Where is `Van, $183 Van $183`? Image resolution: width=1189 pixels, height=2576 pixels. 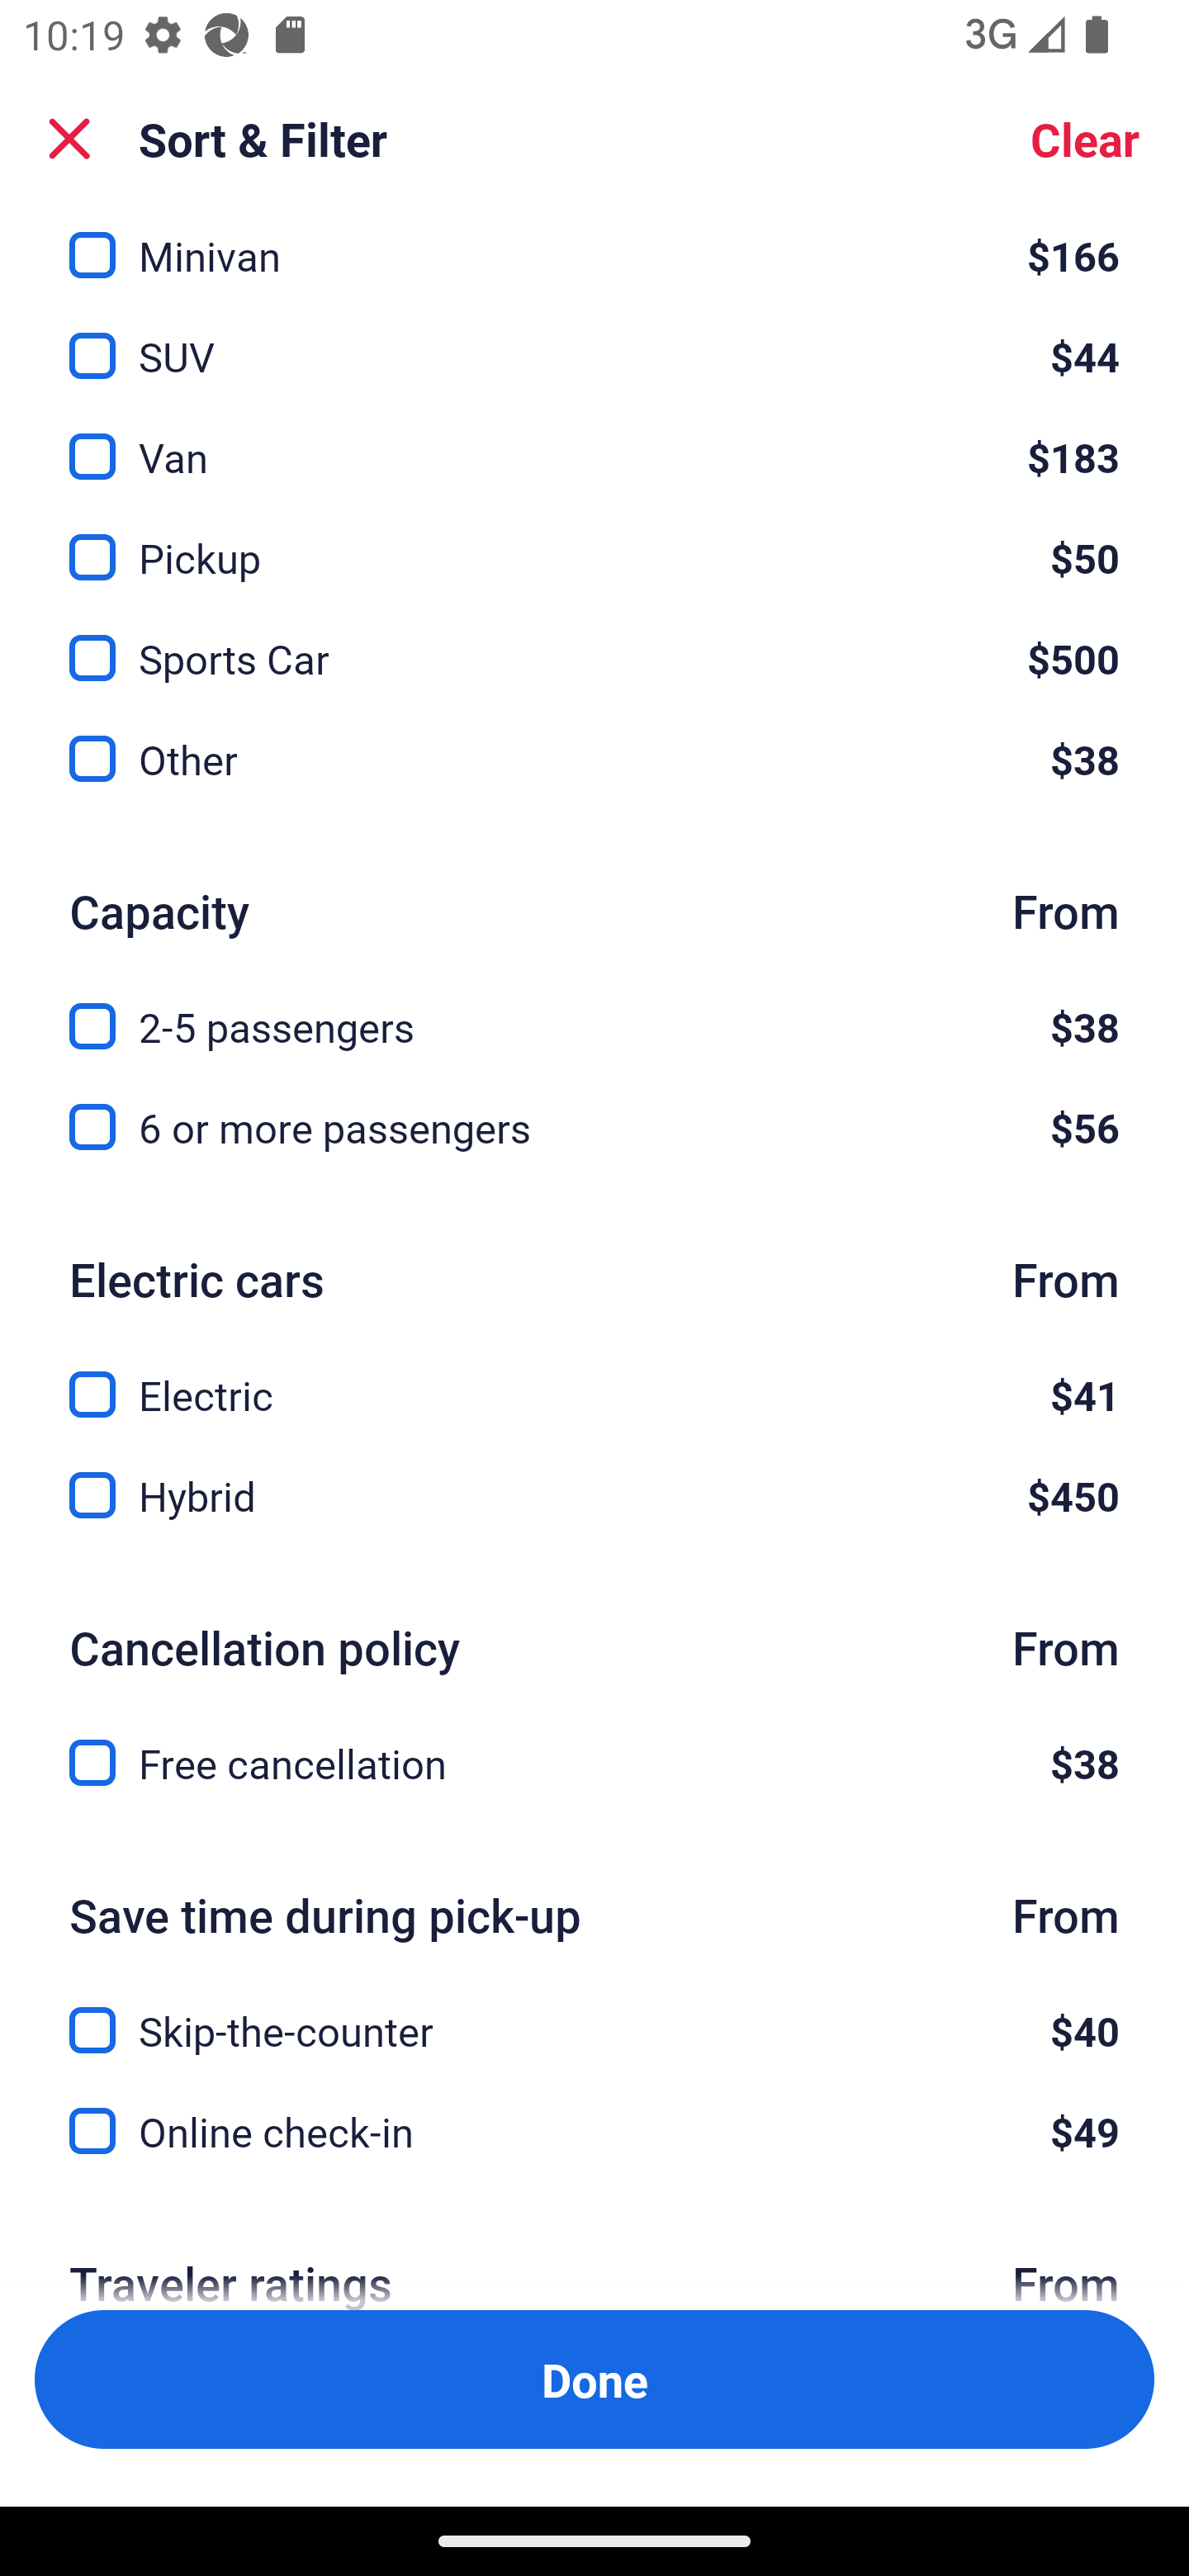
Van, $183 Van $183 is located at coordinates (594, 439).